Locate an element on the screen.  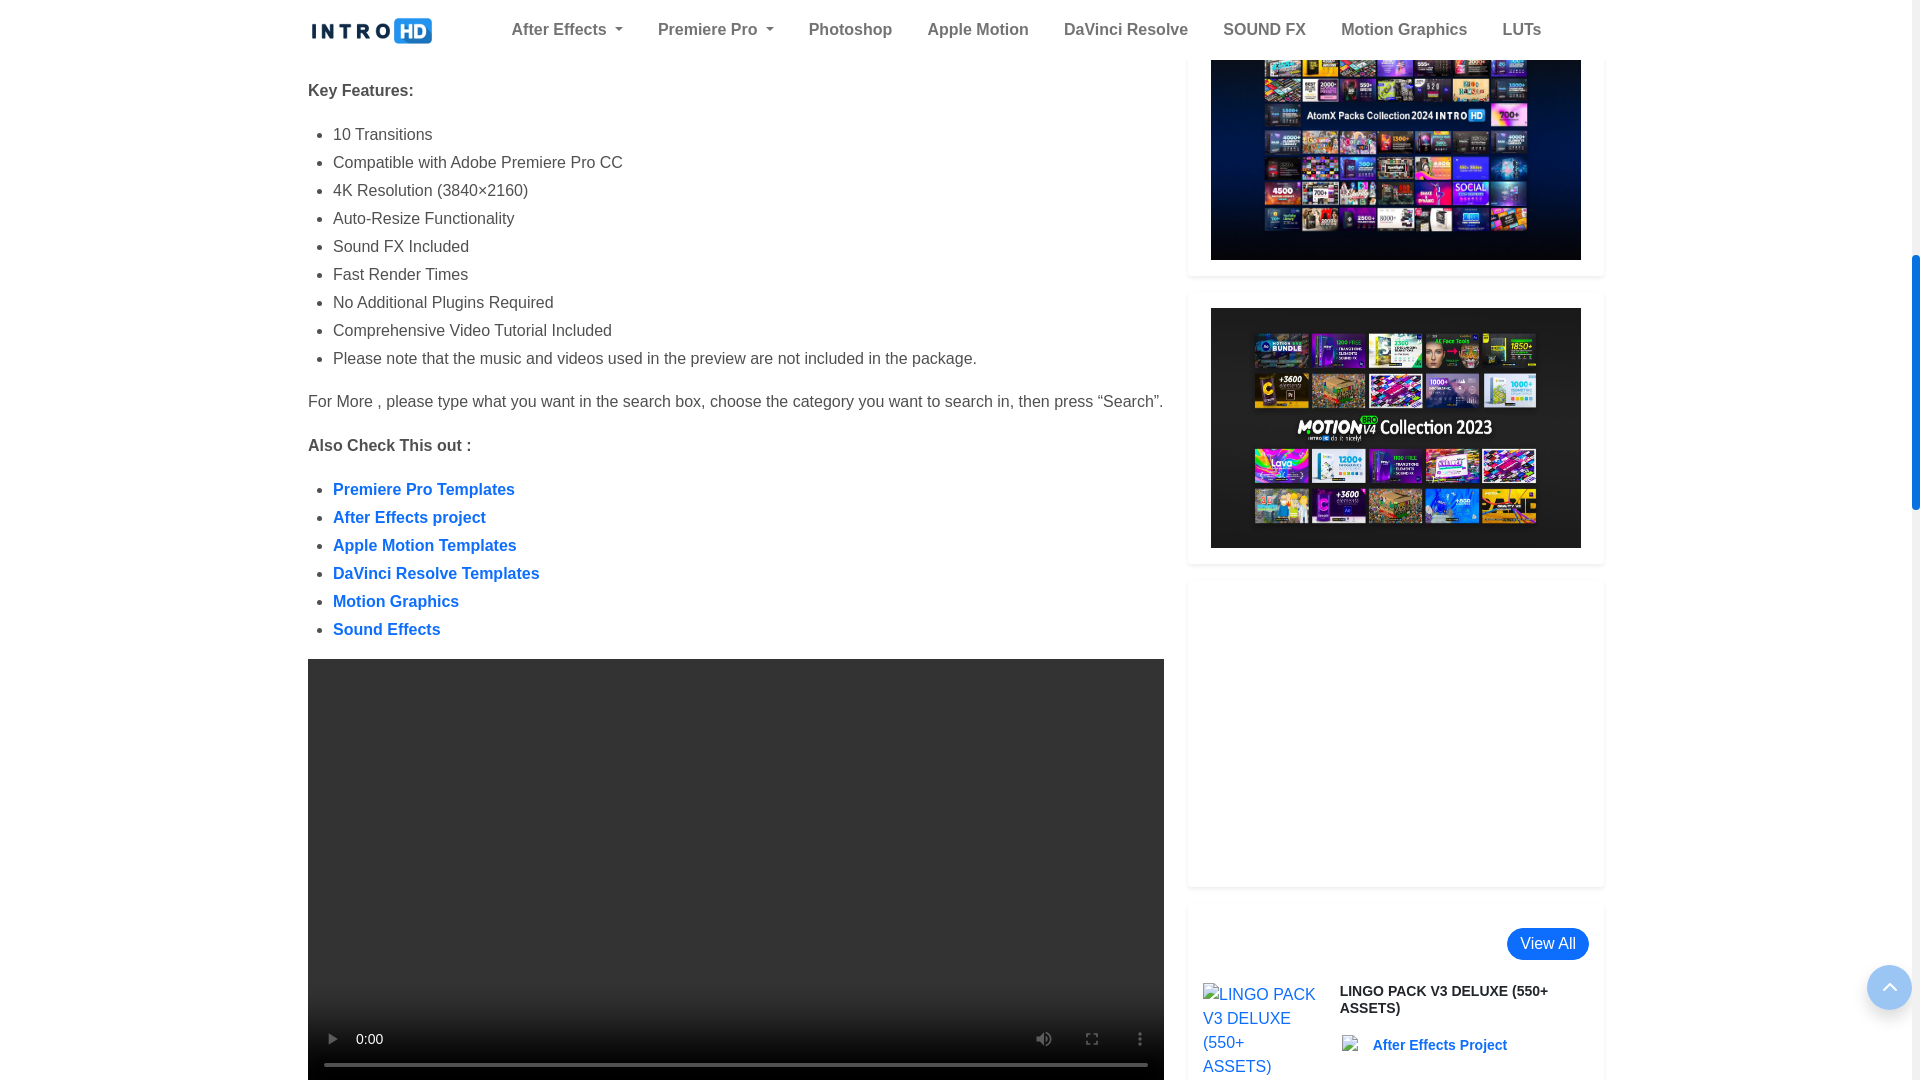
After Effects project is located at coordinates (408, 516).